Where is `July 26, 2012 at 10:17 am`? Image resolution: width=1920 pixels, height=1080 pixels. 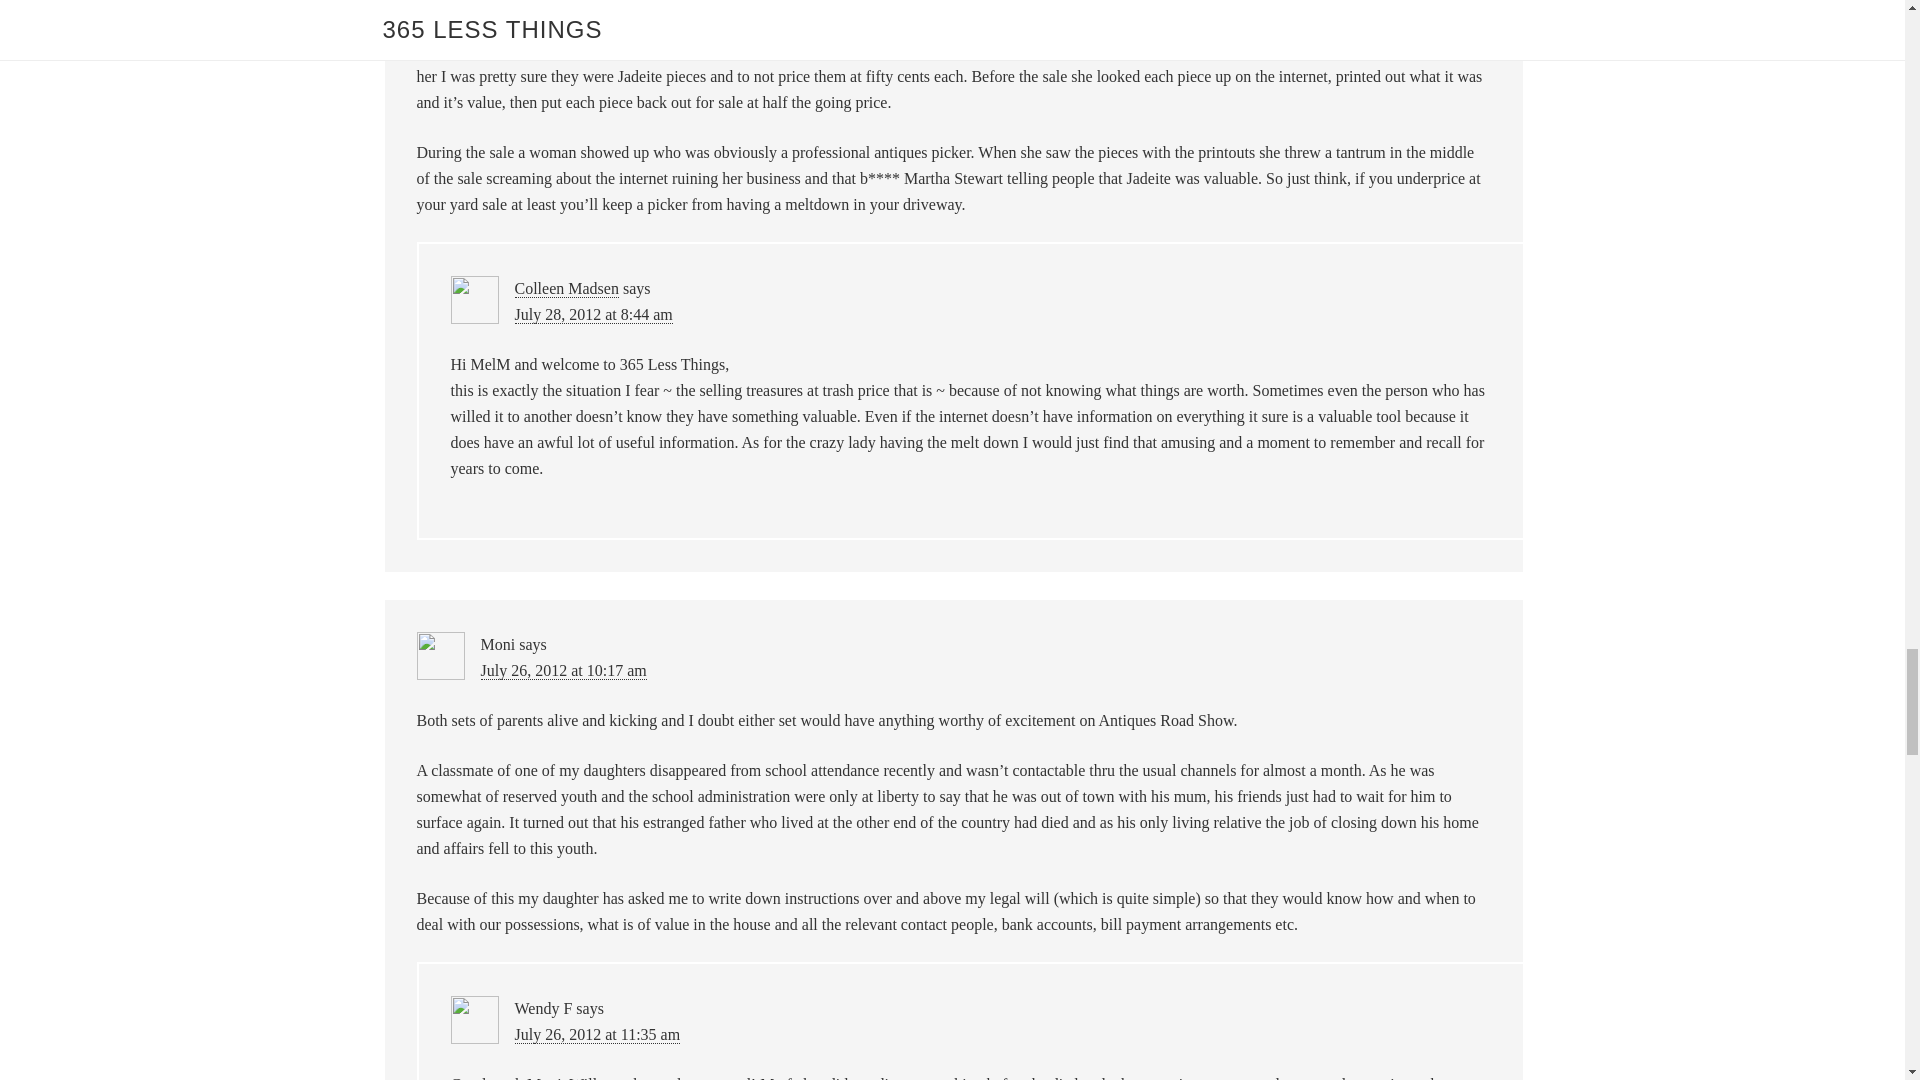 July 26, 2012 at 10:17 am is located at coordinates (562, 671).